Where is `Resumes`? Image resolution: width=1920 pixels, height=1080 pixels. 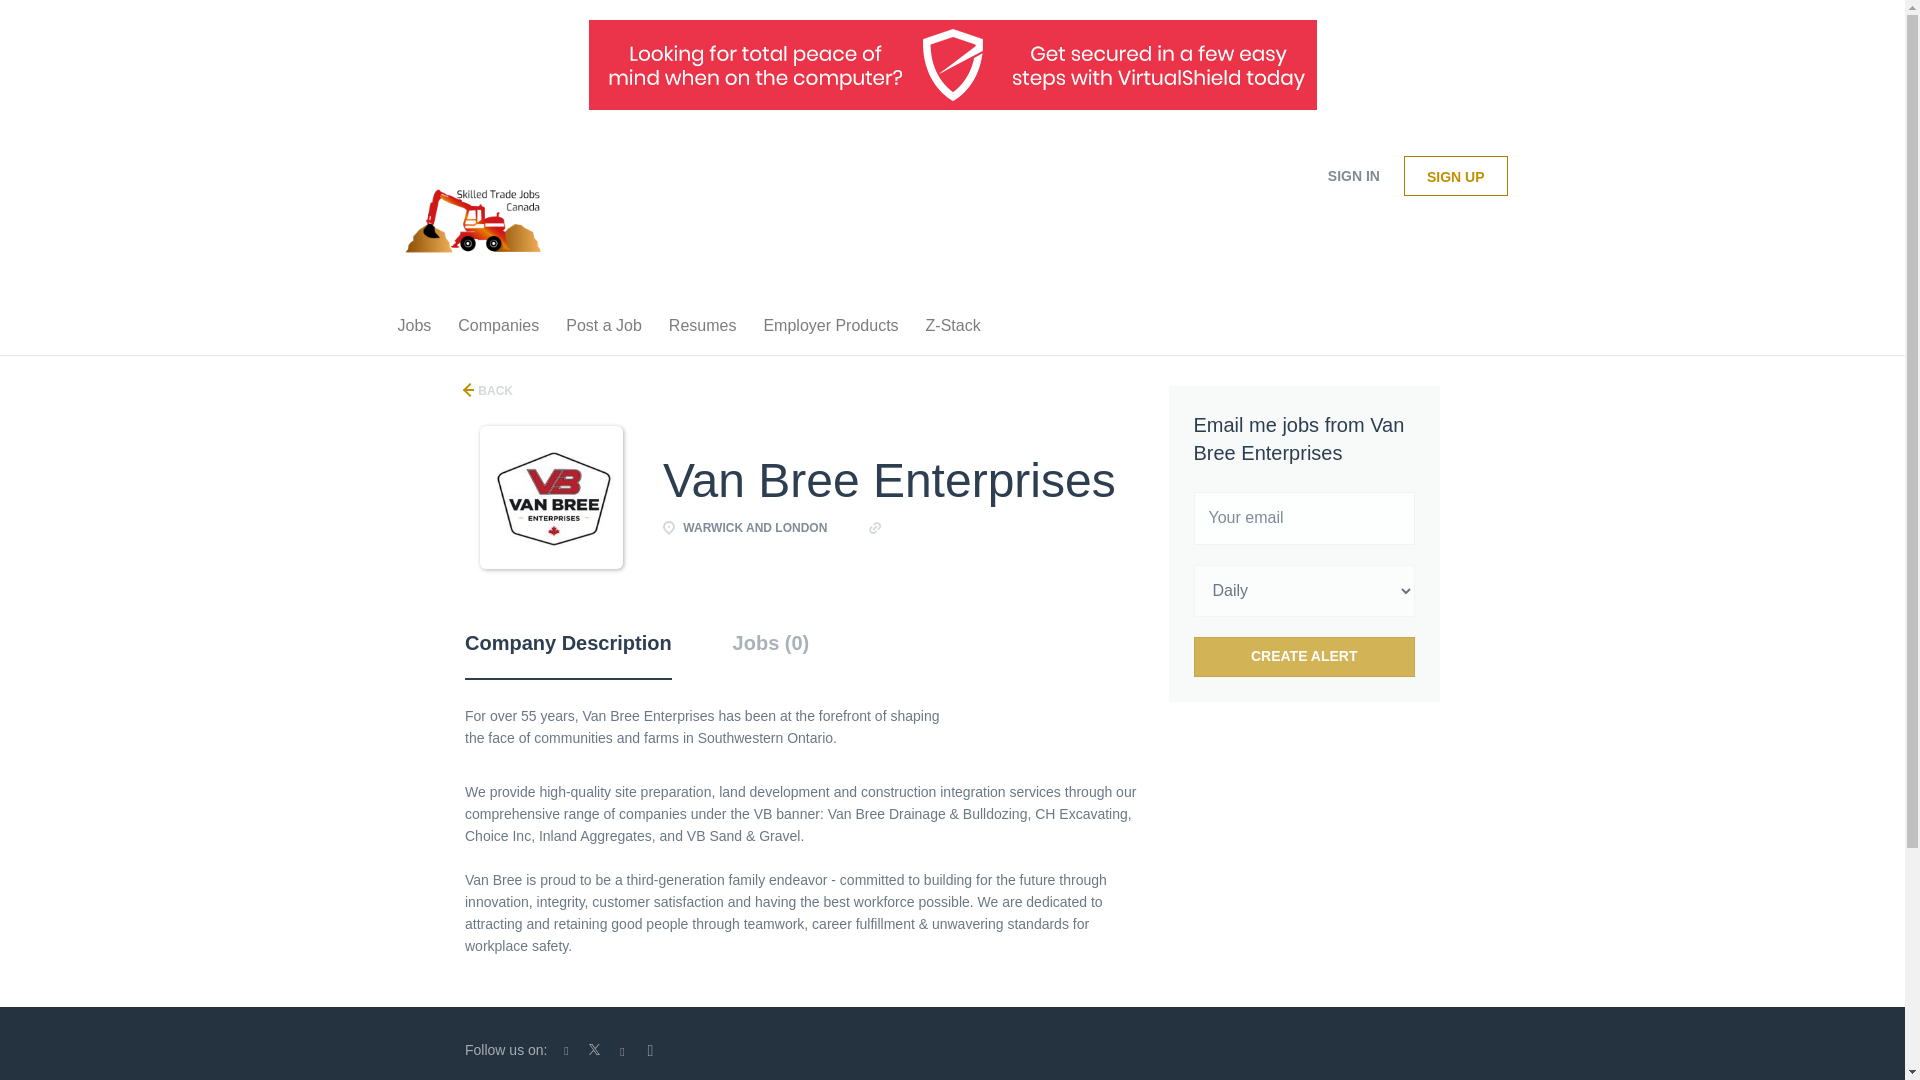
Resumes is located at coordinates (702, 330).